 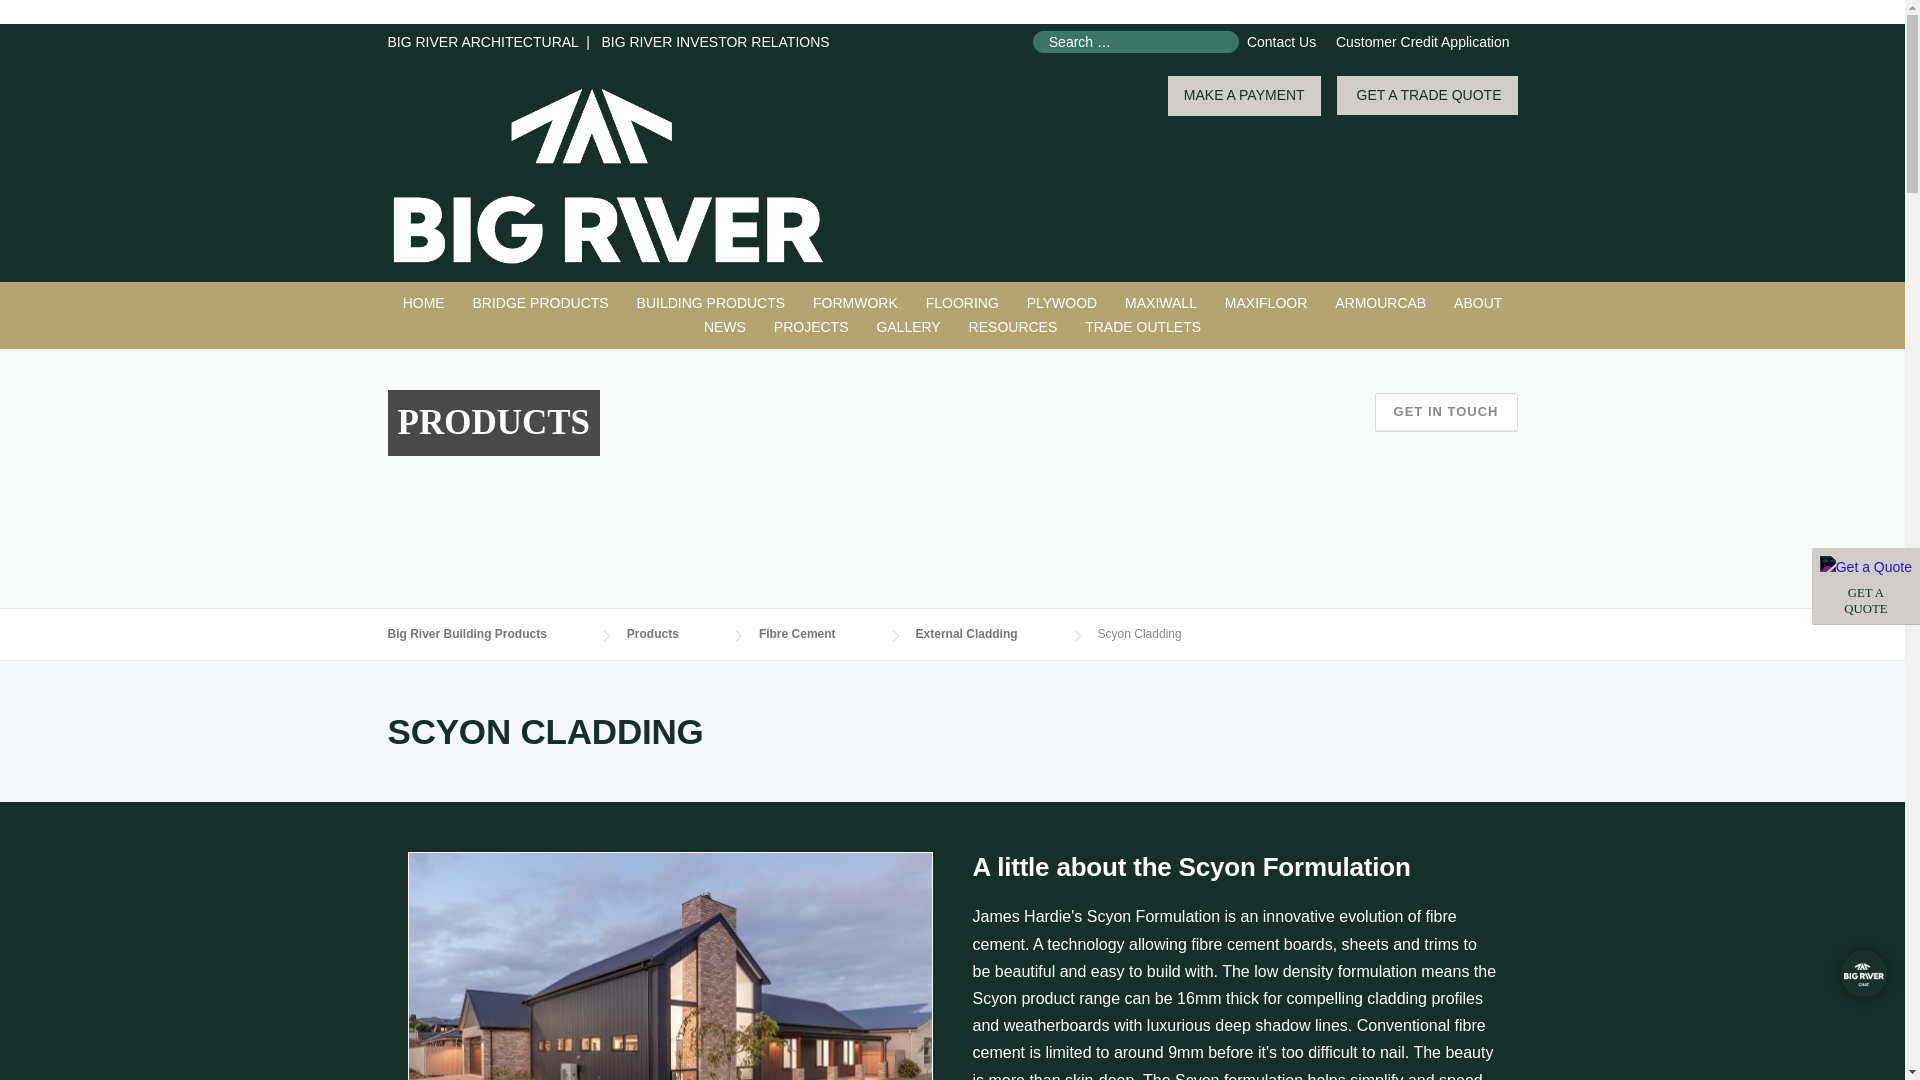 What do you see at coordinates (712, 304) in the screenshot?
I see `Products` at bounding box center [712, 304].